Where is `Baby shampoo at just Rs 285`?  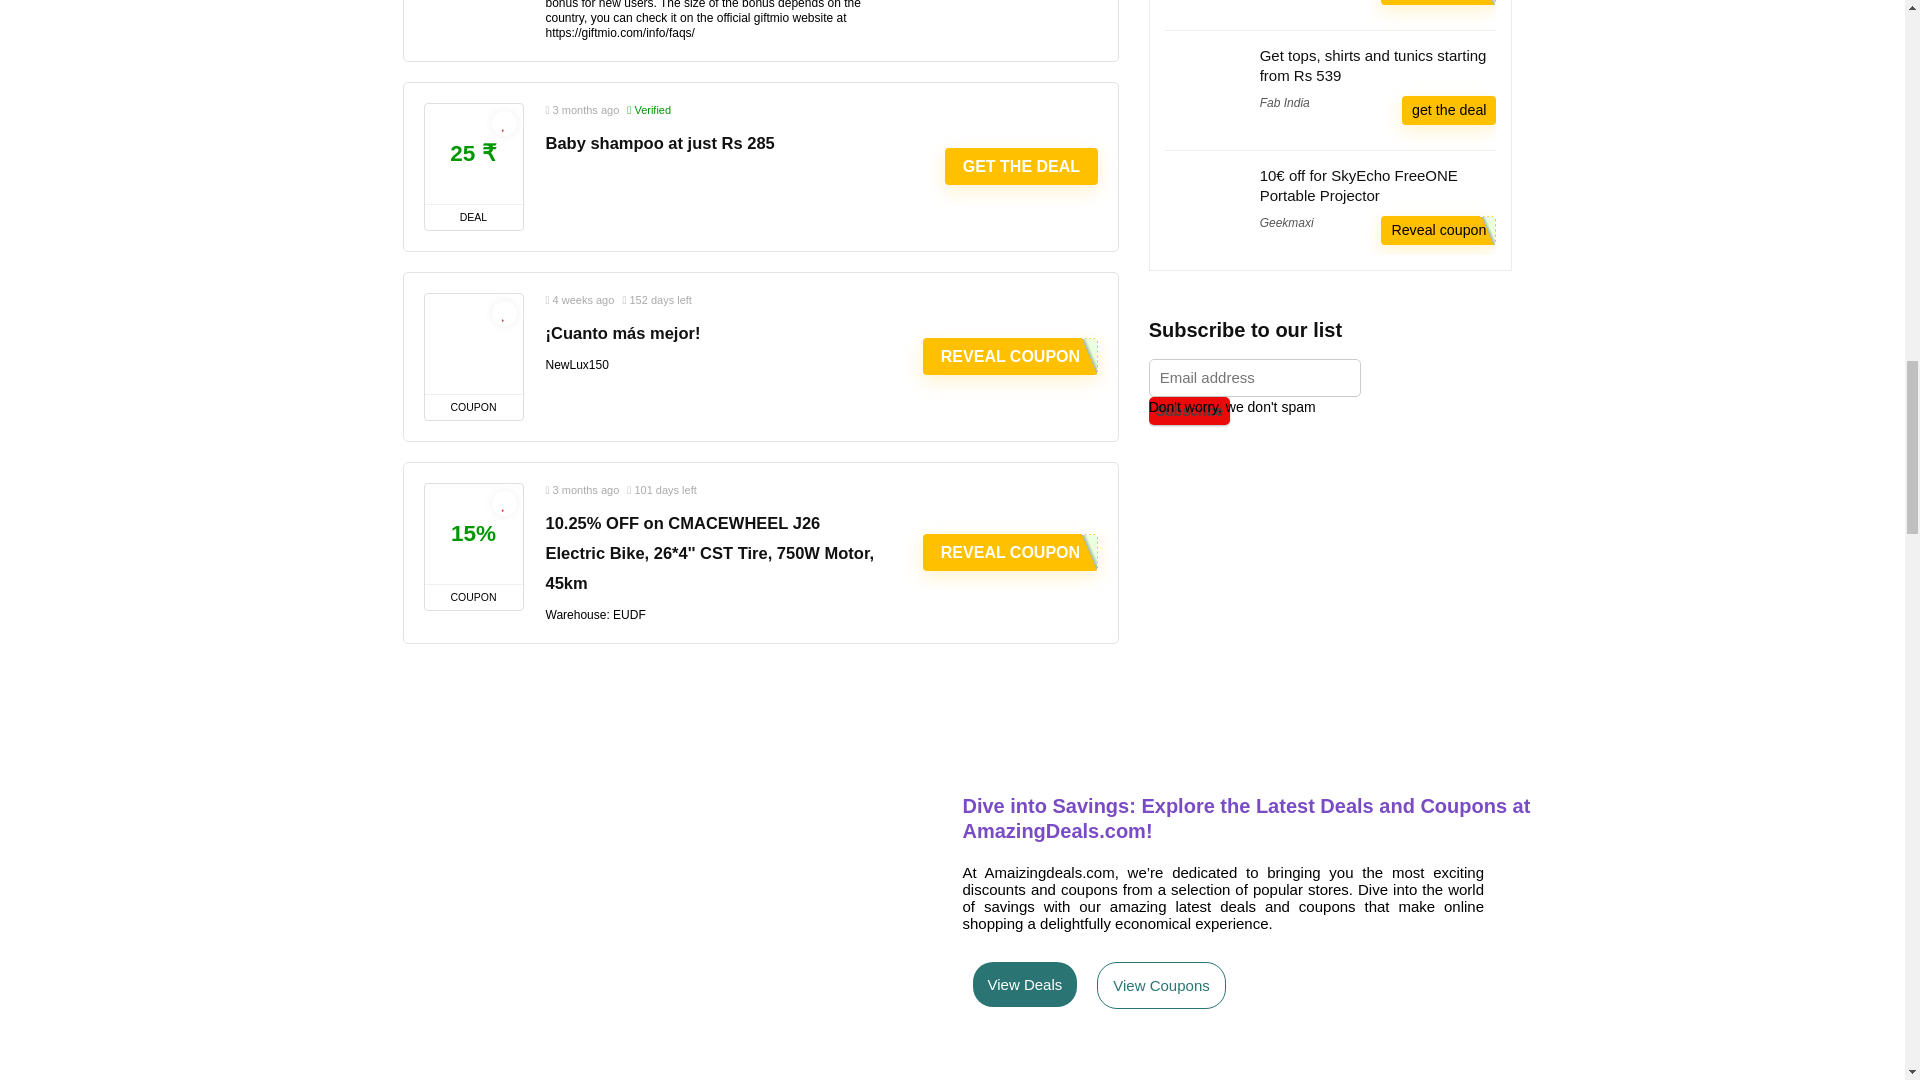 Baby shampoo at just Rs 285 is located at coordinates (660, 142).